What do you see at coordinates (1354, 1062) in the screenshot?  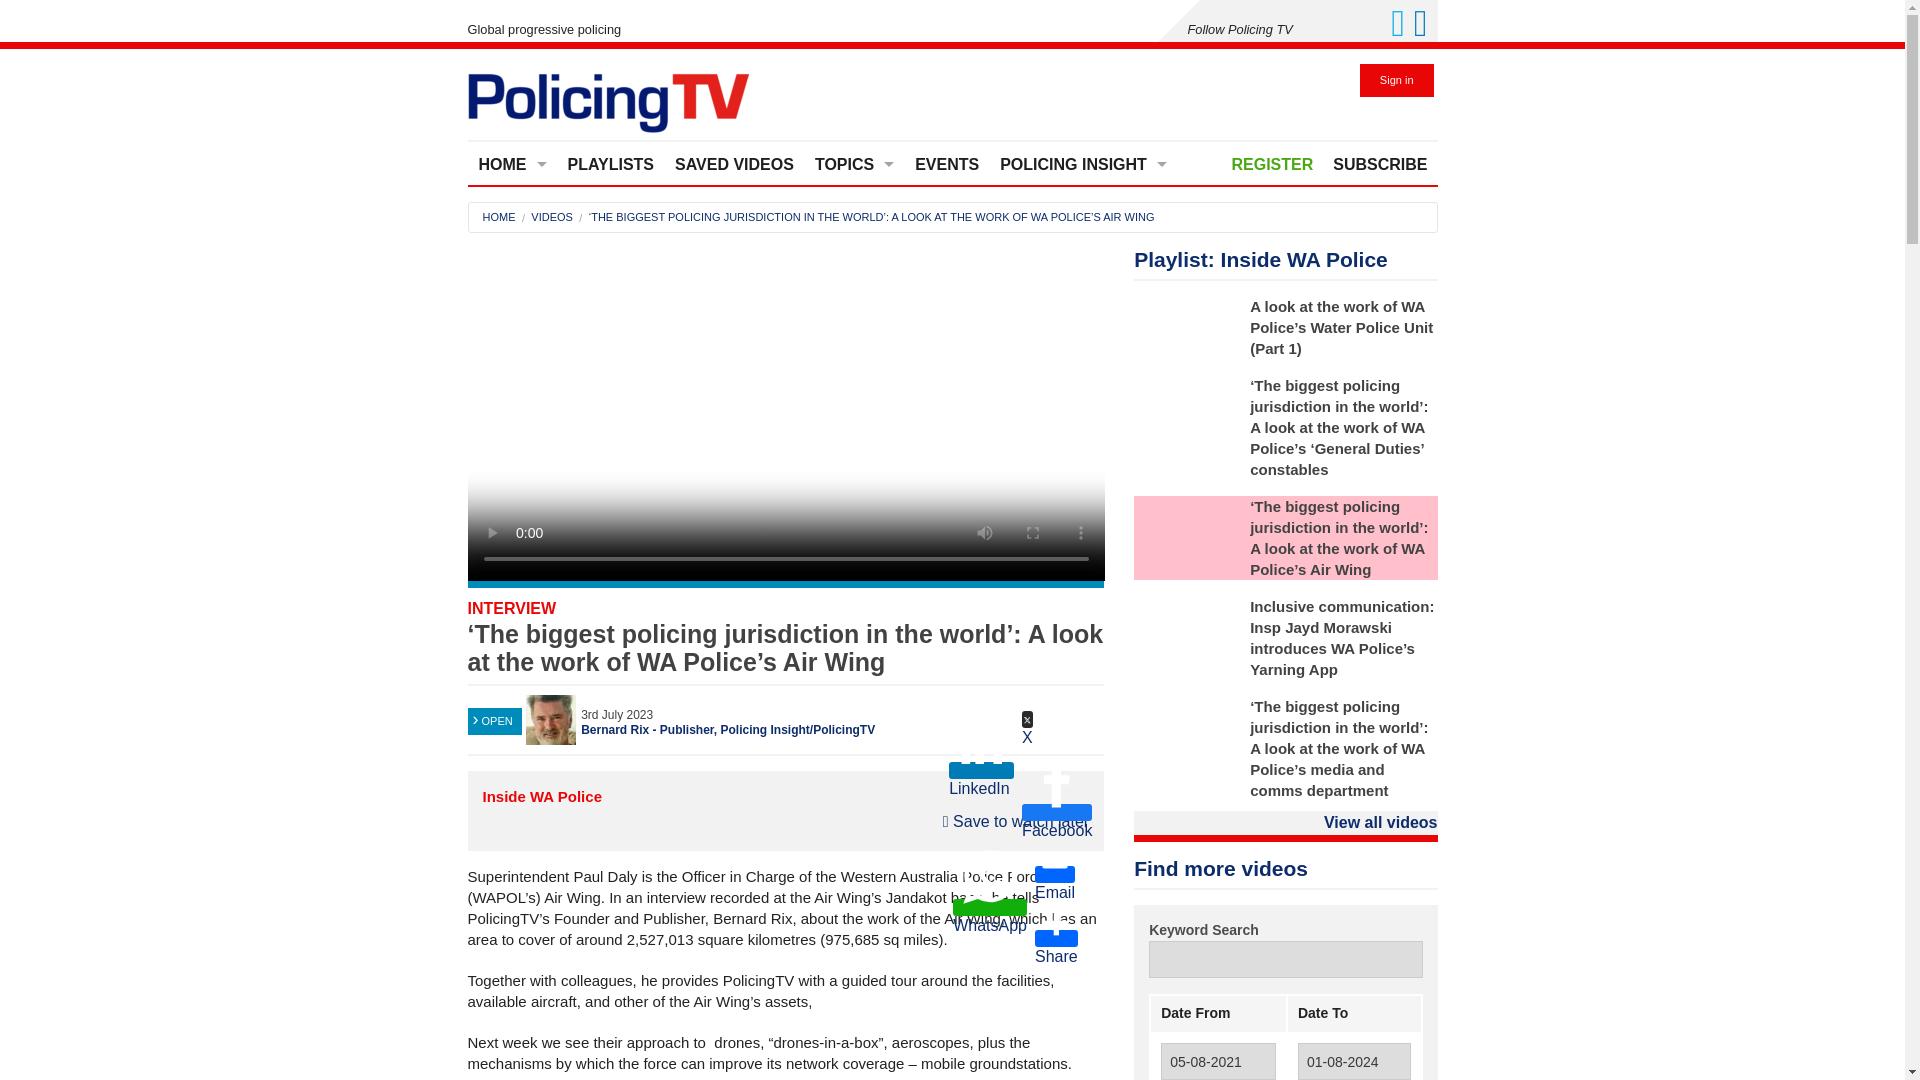 I see `01-08-2024` at bounding box center [1354, 1062].